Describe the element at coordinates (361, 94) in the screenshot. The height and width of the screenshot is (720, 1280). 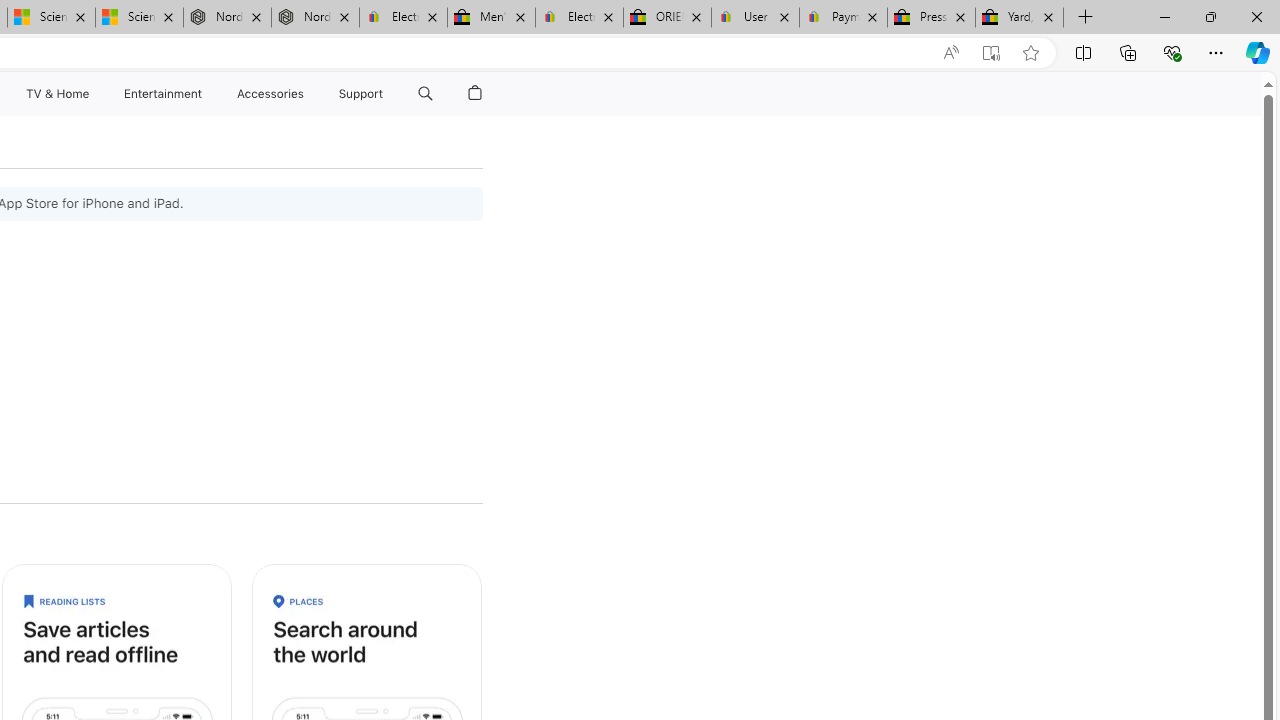
I see `Support` at that location.